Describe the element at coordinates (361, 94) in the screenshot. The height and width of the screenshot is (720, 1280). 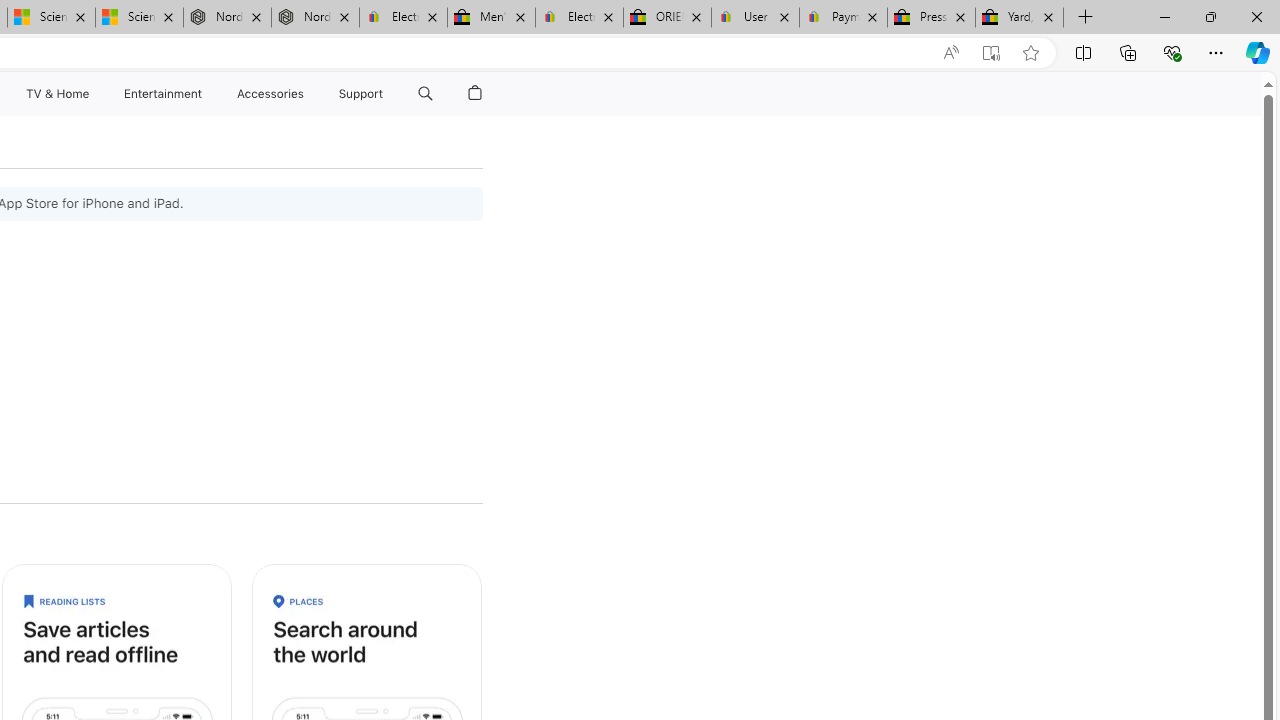
I see `Support` at that location.